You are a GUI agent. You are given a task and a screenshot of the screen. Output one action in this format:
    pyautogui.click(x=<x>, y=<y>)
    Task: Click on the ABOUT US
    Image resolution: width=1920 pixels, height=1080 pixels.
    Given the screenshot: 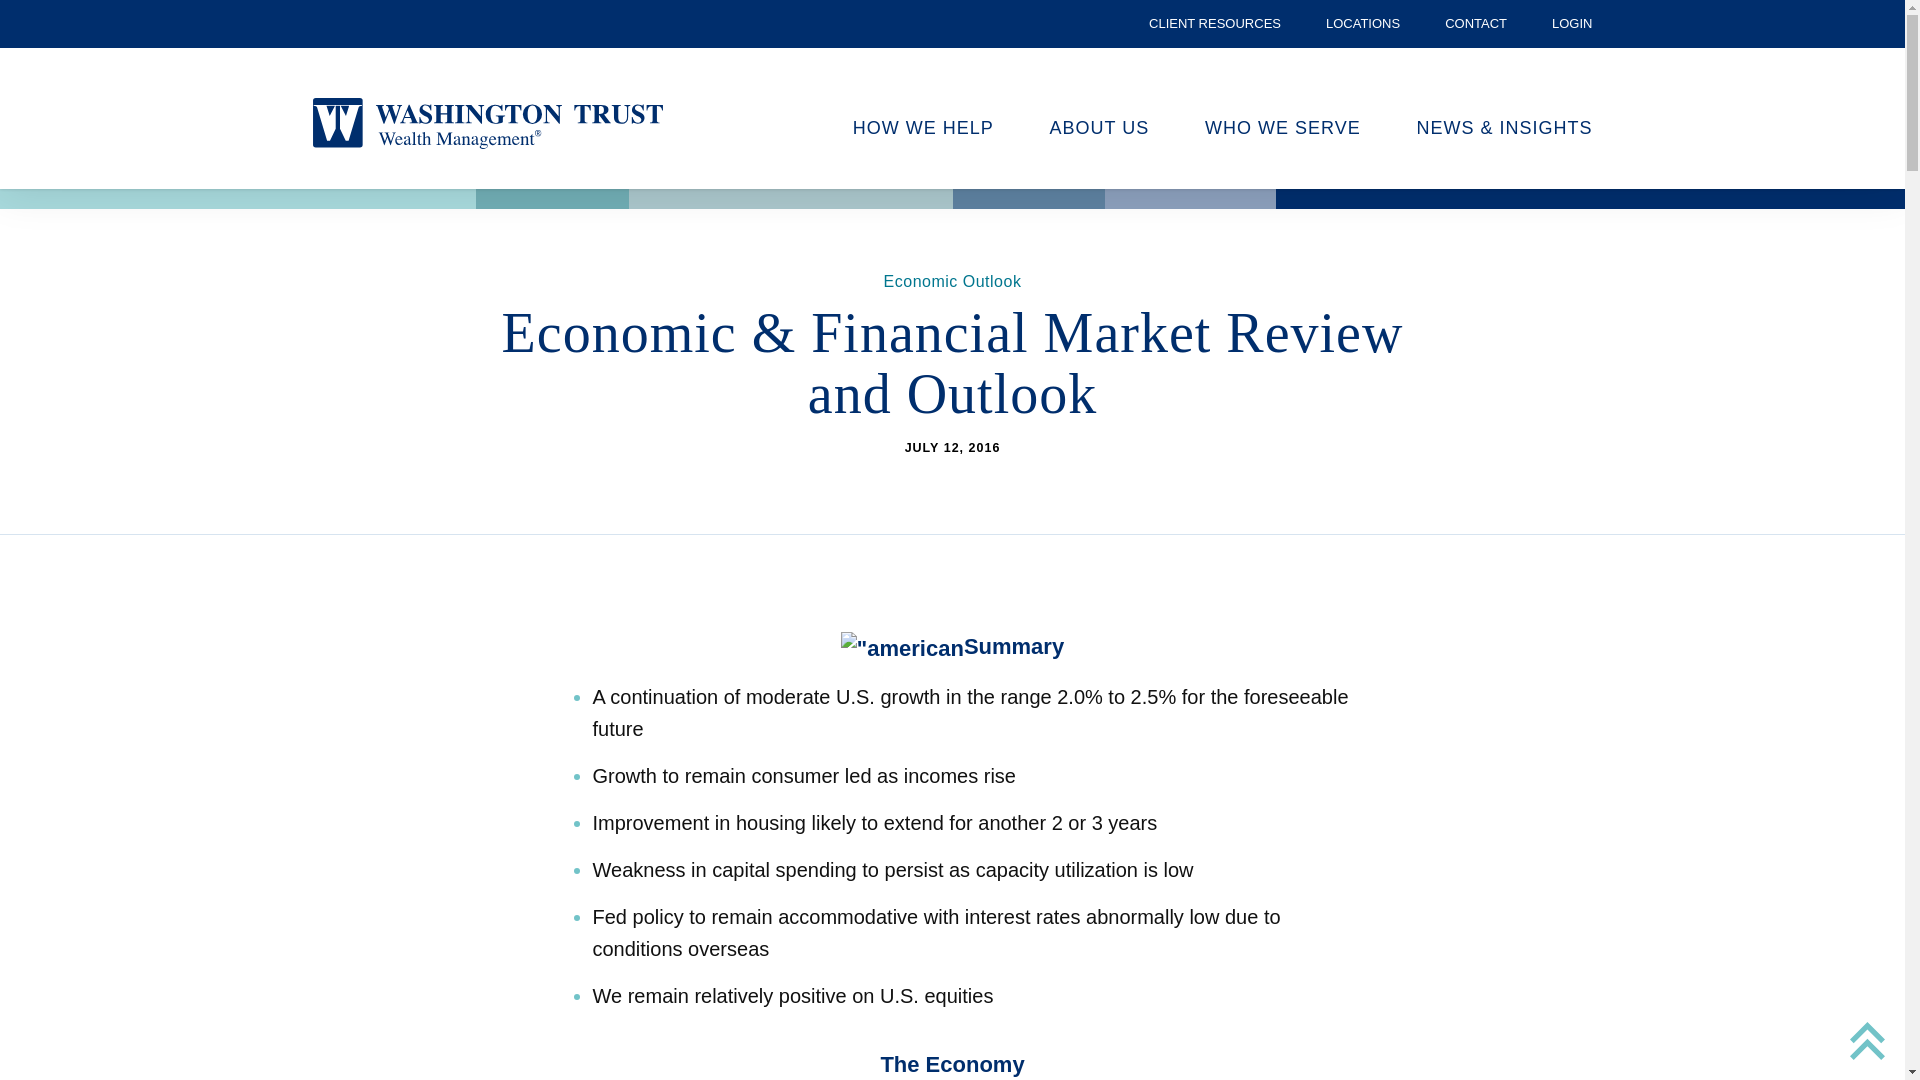 What is the action you would take?
    pyautogui.click(x=1100, y=130)
    